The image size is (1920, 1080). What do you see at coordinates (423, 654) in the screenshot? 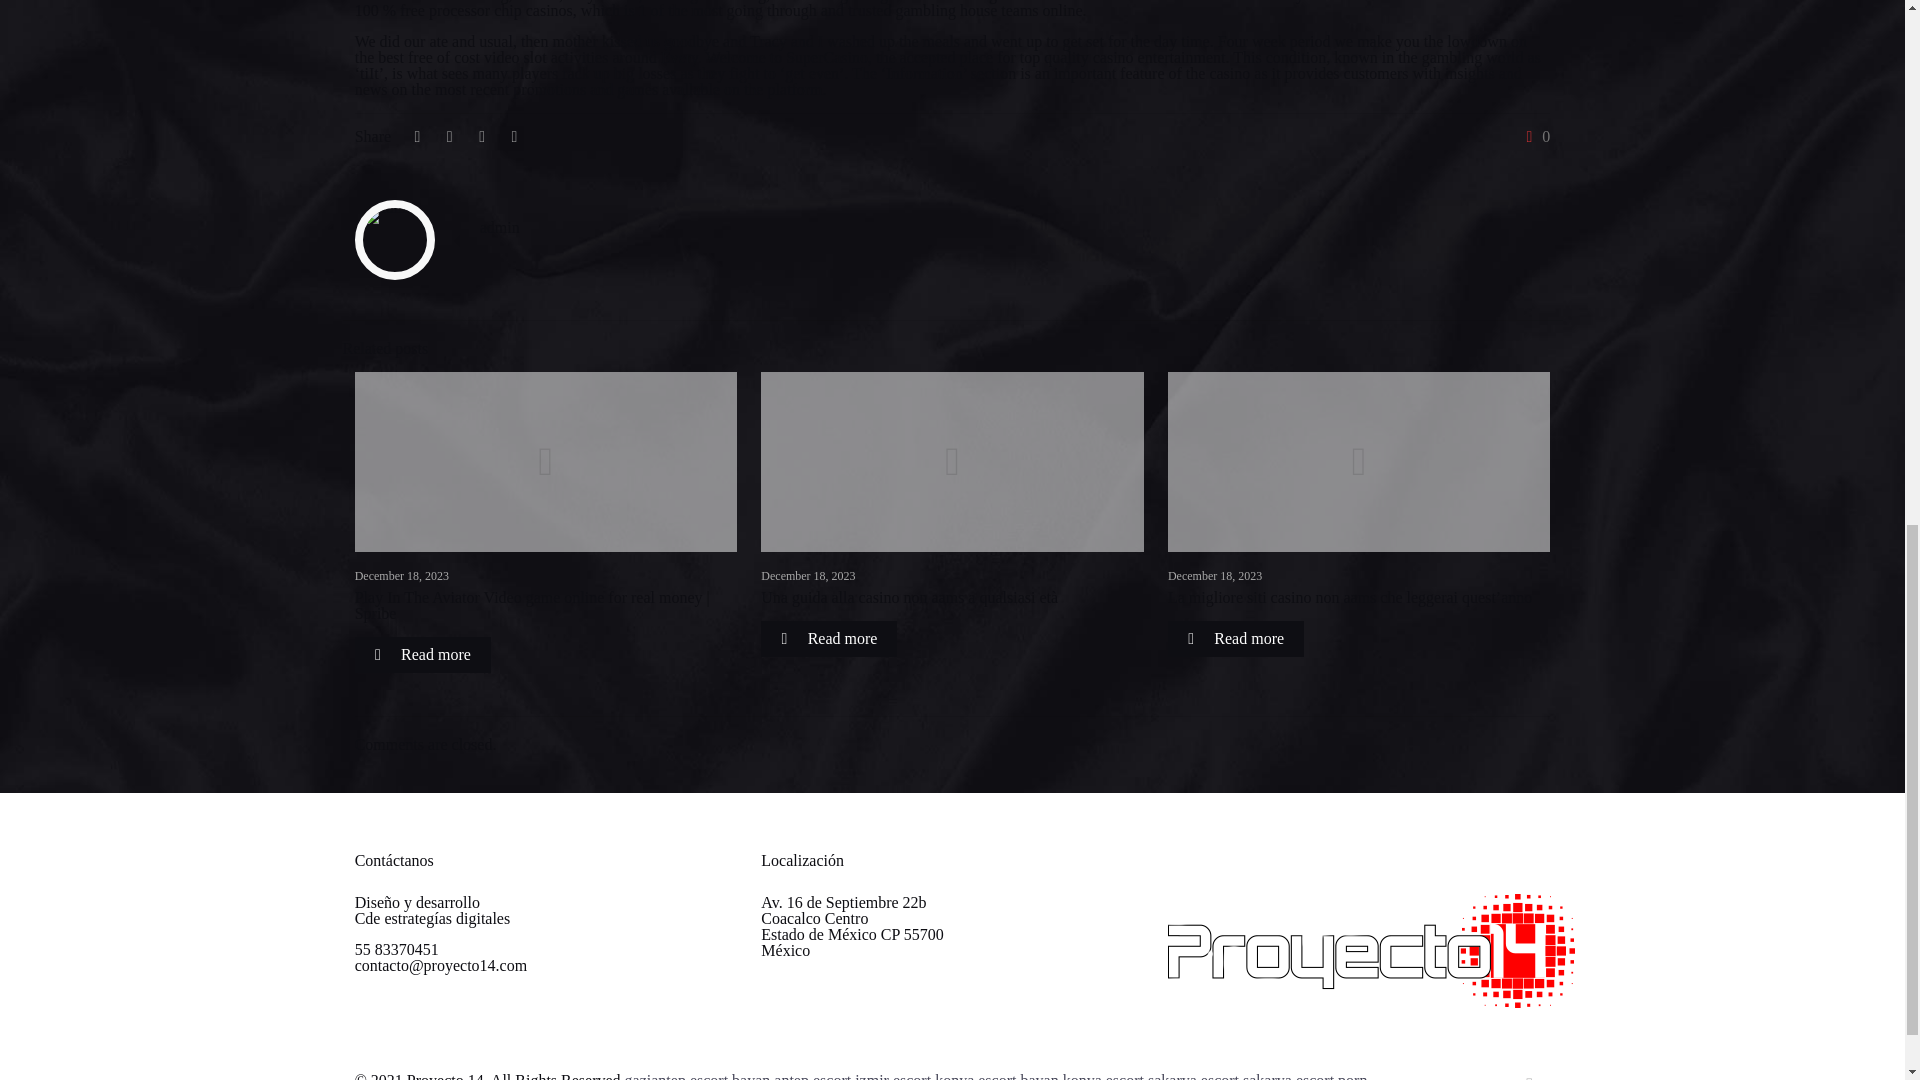
I see `Read more` at bounding box center [423, 654].